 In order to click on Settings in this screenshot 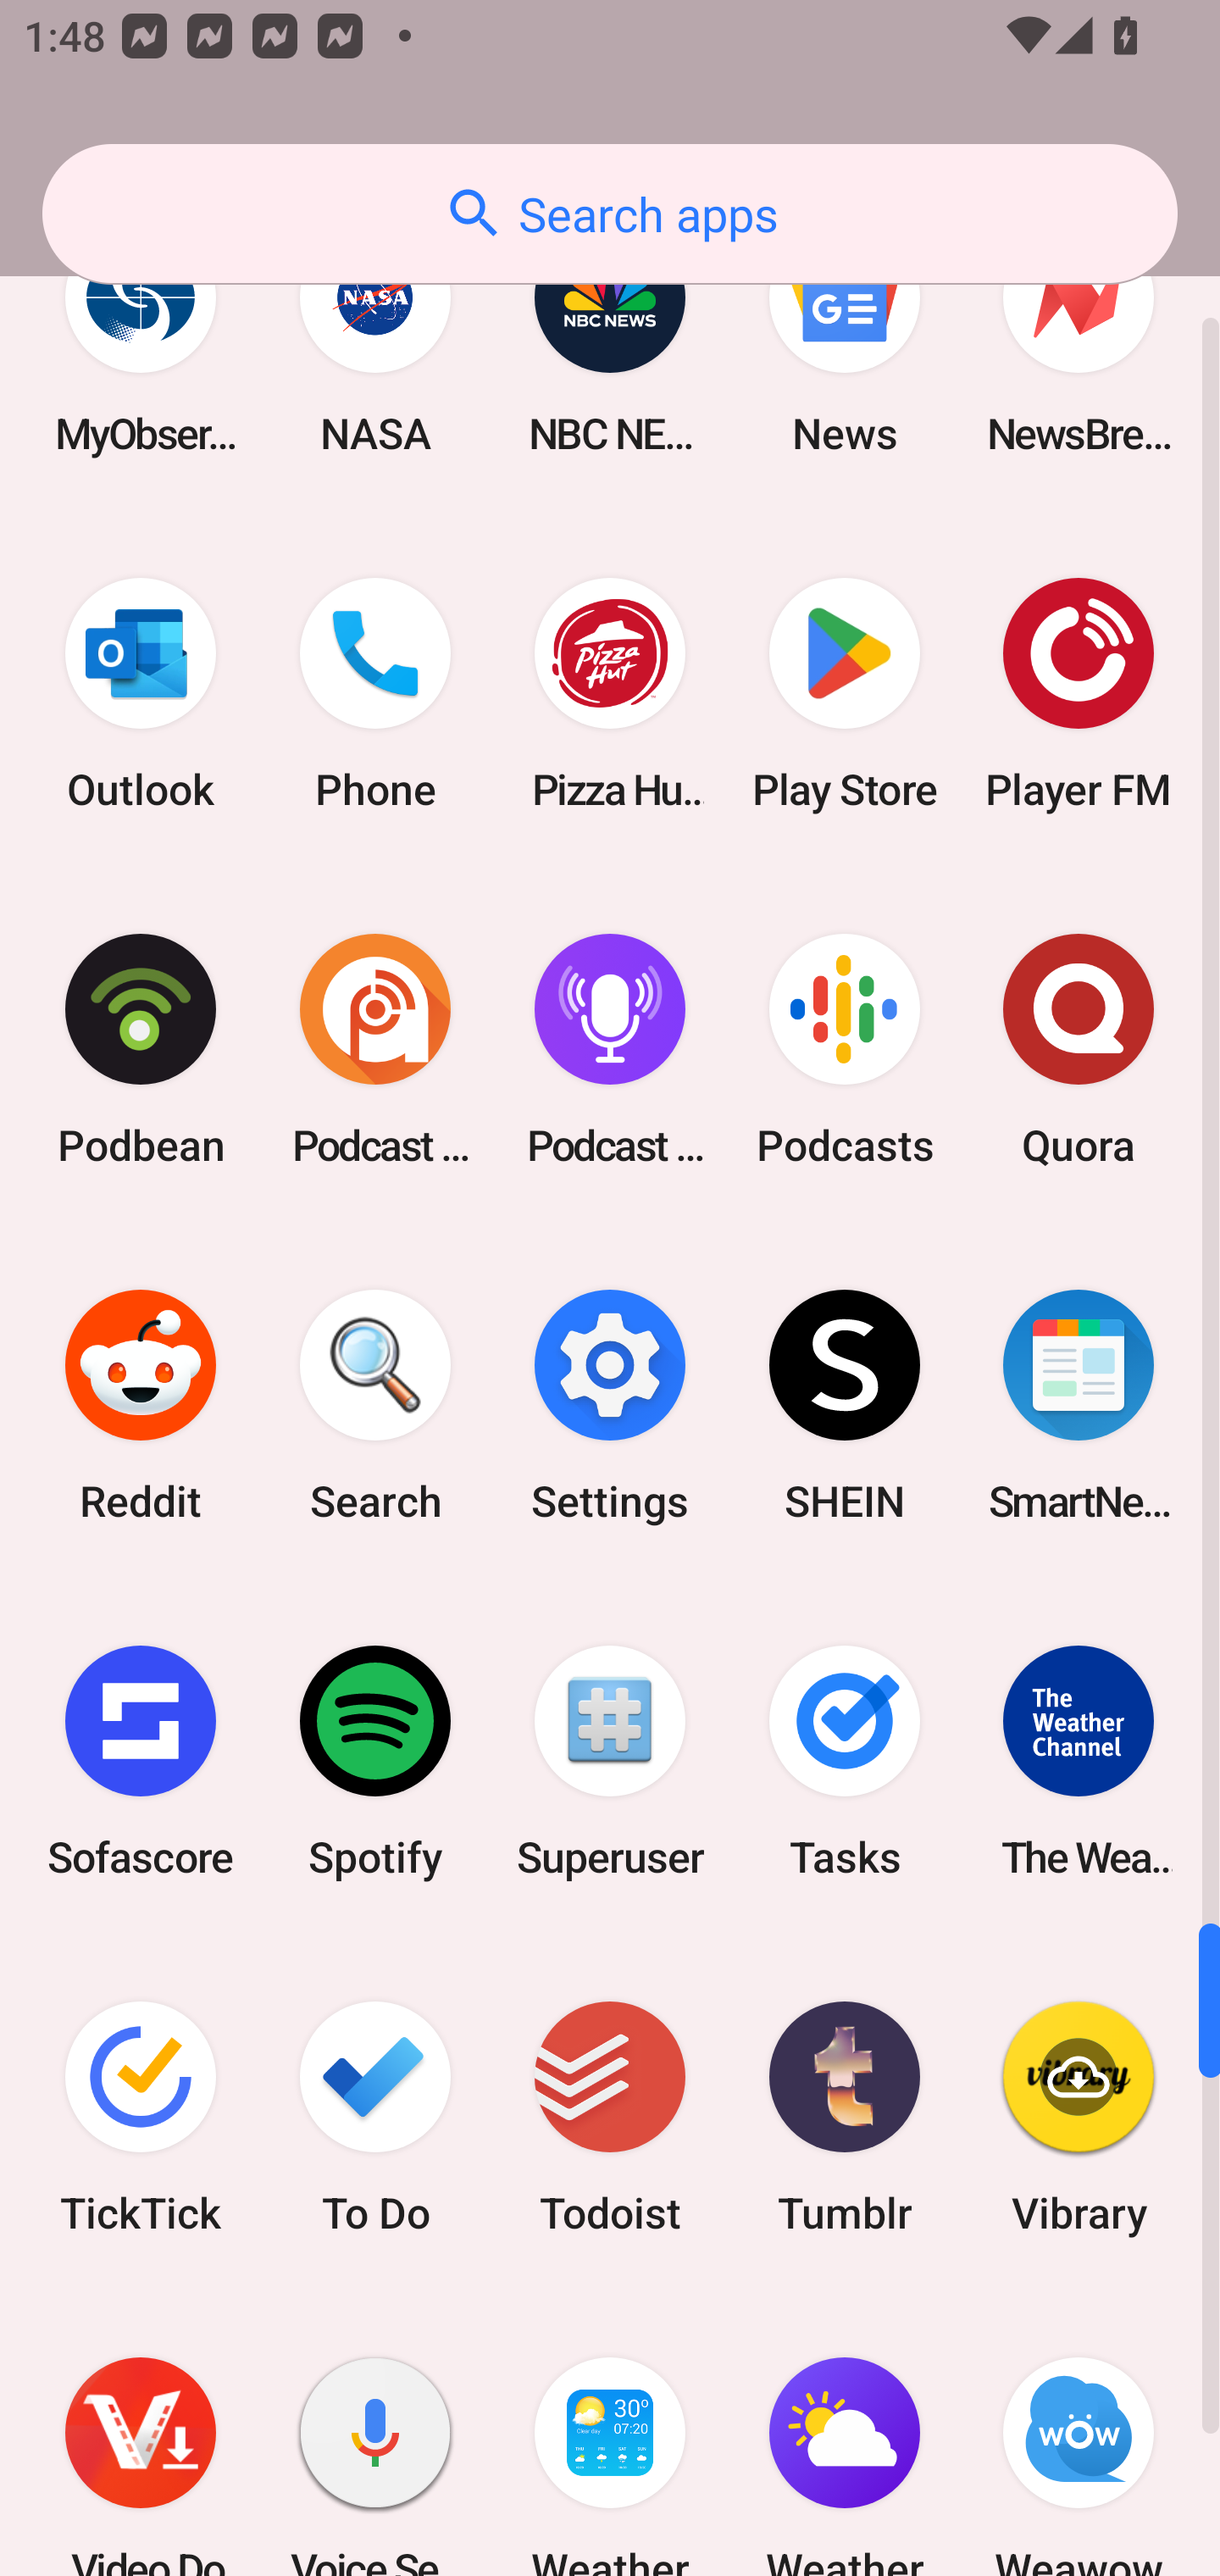, I will do `click(610, 1407)`.